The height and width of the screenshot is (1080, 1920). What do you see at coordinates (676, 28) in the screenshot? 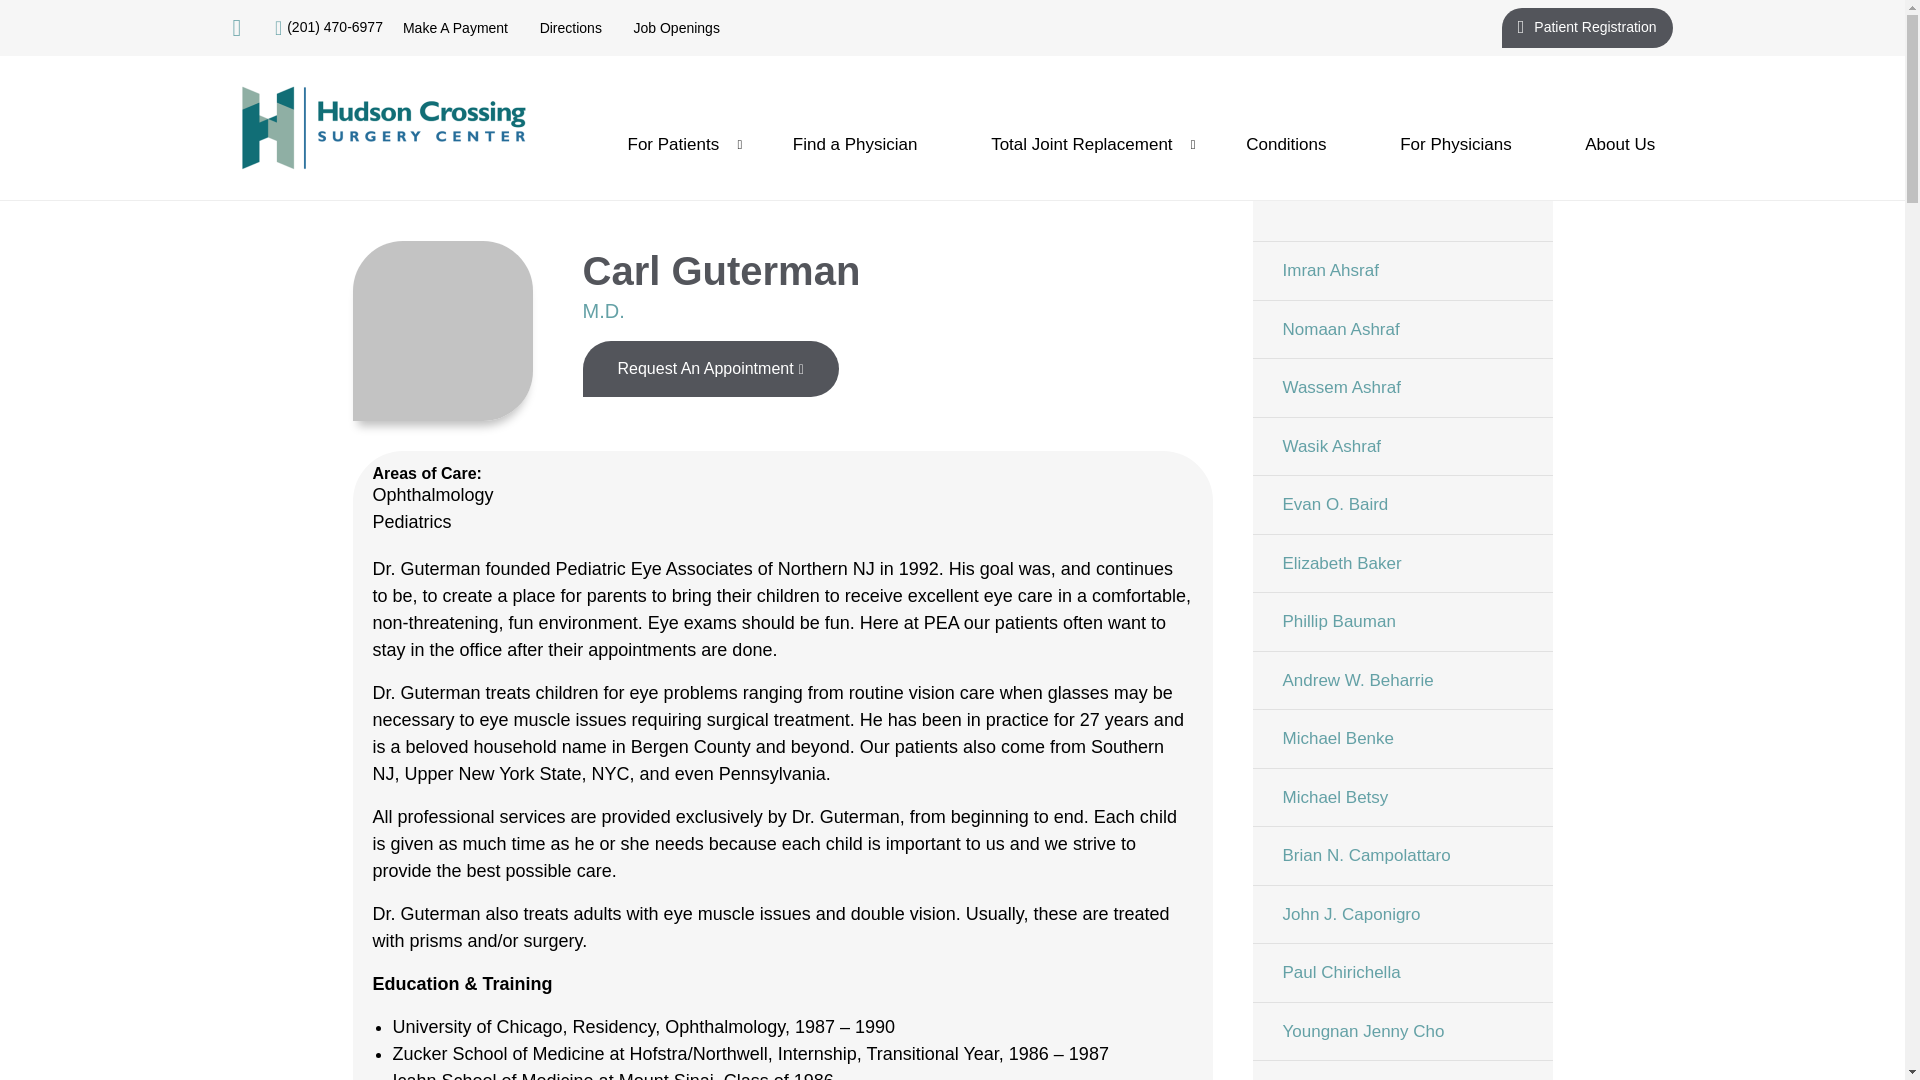
I see `Job Openings` at bounding box center [676, 28].